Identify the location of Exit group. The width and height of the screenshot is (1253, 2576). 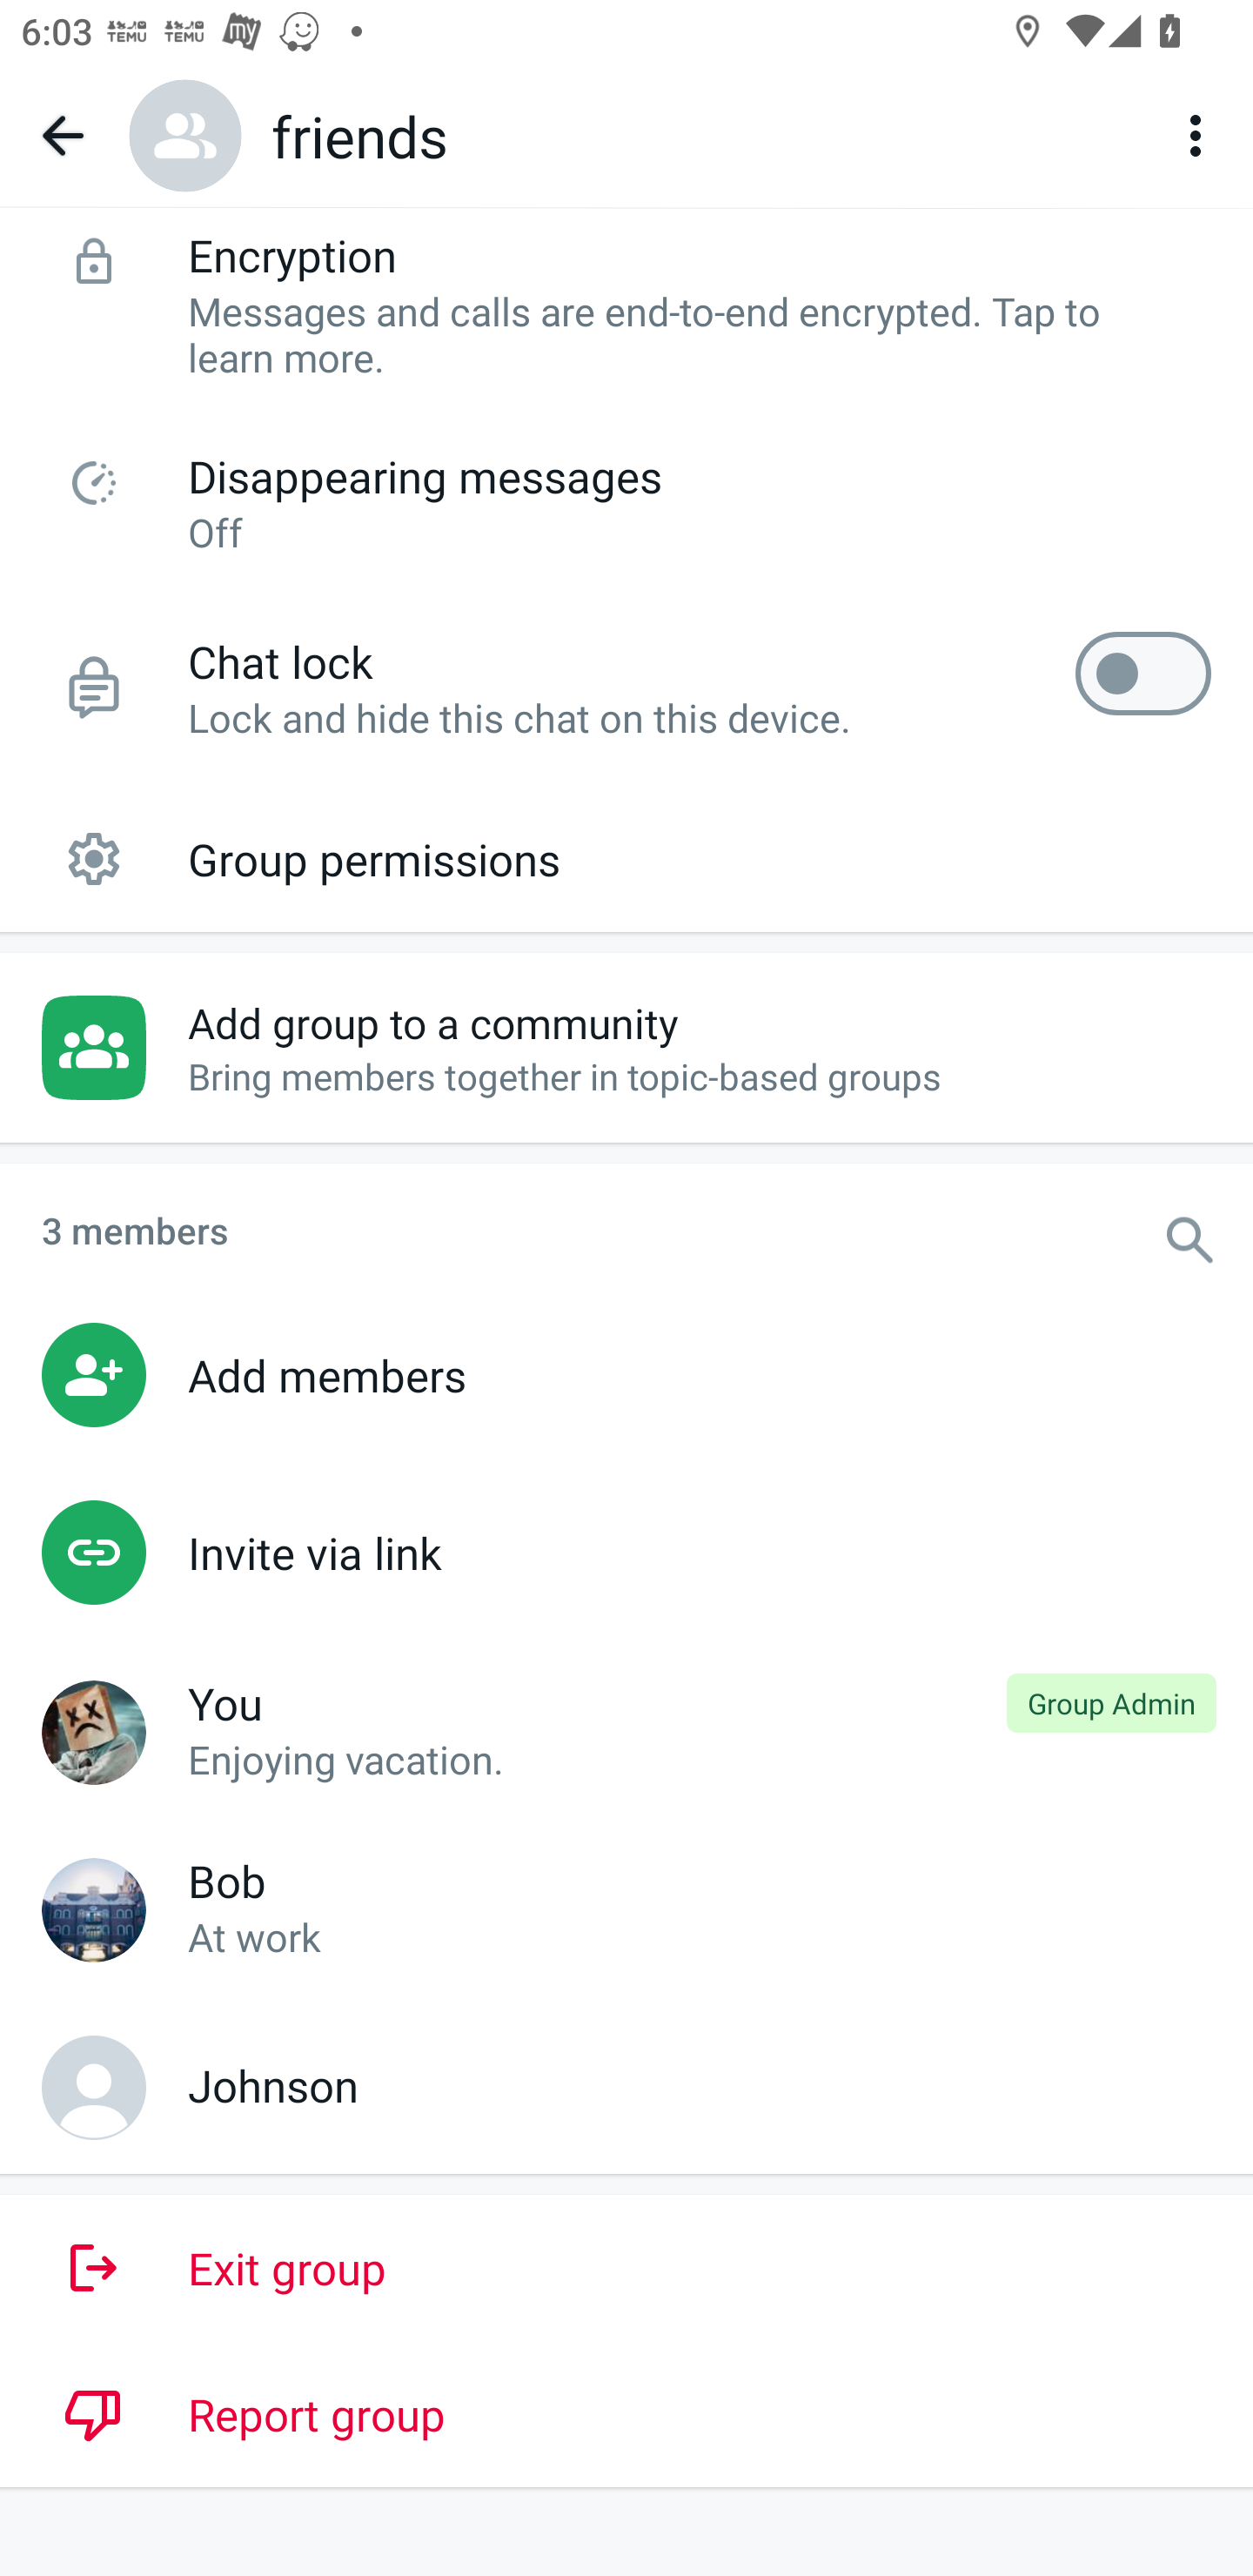
(626, 2268).